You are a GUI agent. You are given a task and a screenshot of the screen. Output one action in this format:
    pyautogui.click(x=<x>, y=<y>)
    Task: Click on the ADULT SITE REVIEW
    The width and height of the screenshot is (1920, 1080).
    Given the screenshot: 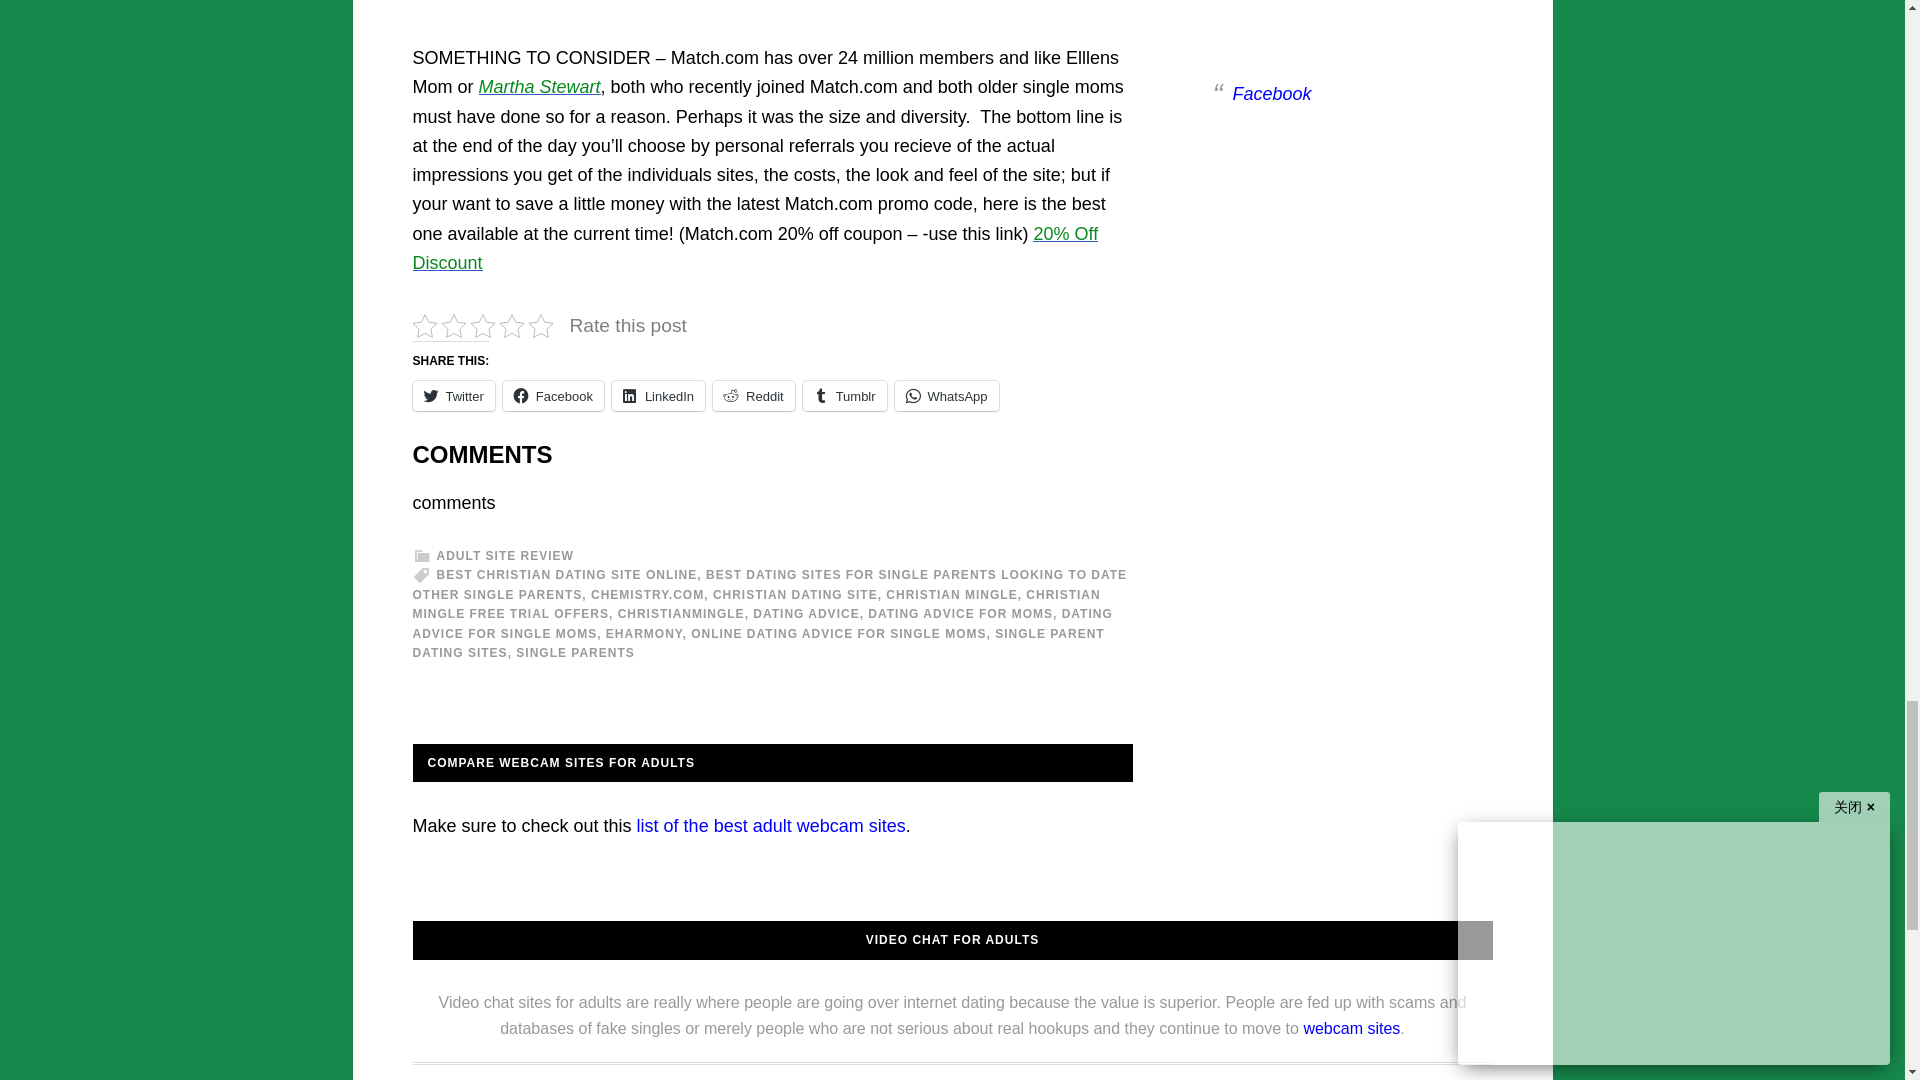 What is the action you would take?
    pyautogui.click(x=504, y=555)
    